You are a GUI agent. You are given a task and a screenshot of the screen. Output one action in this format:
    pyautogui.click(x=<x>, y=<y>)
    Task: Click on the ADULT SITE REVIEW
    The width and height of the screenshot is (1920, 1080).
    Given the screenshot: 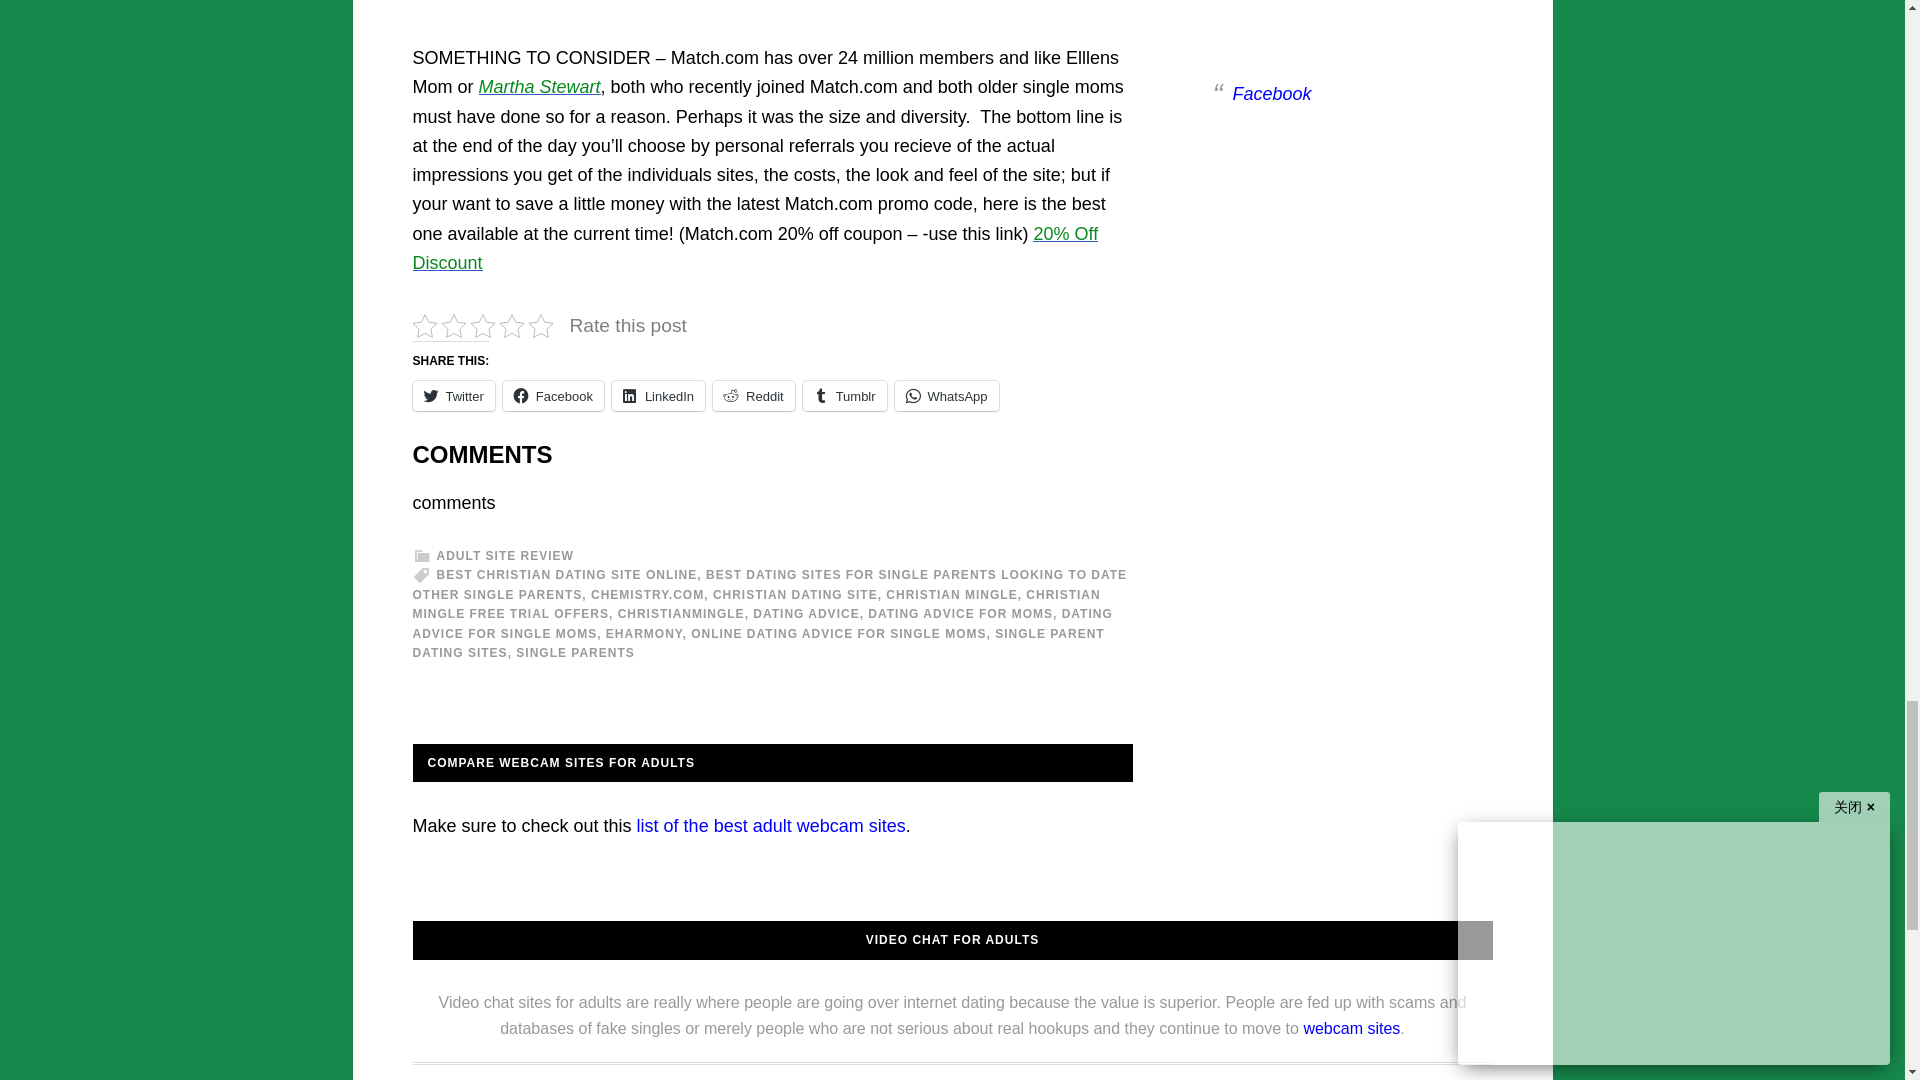 What is the action you would take?
    pyautogui.click(x=504, y=555)
    